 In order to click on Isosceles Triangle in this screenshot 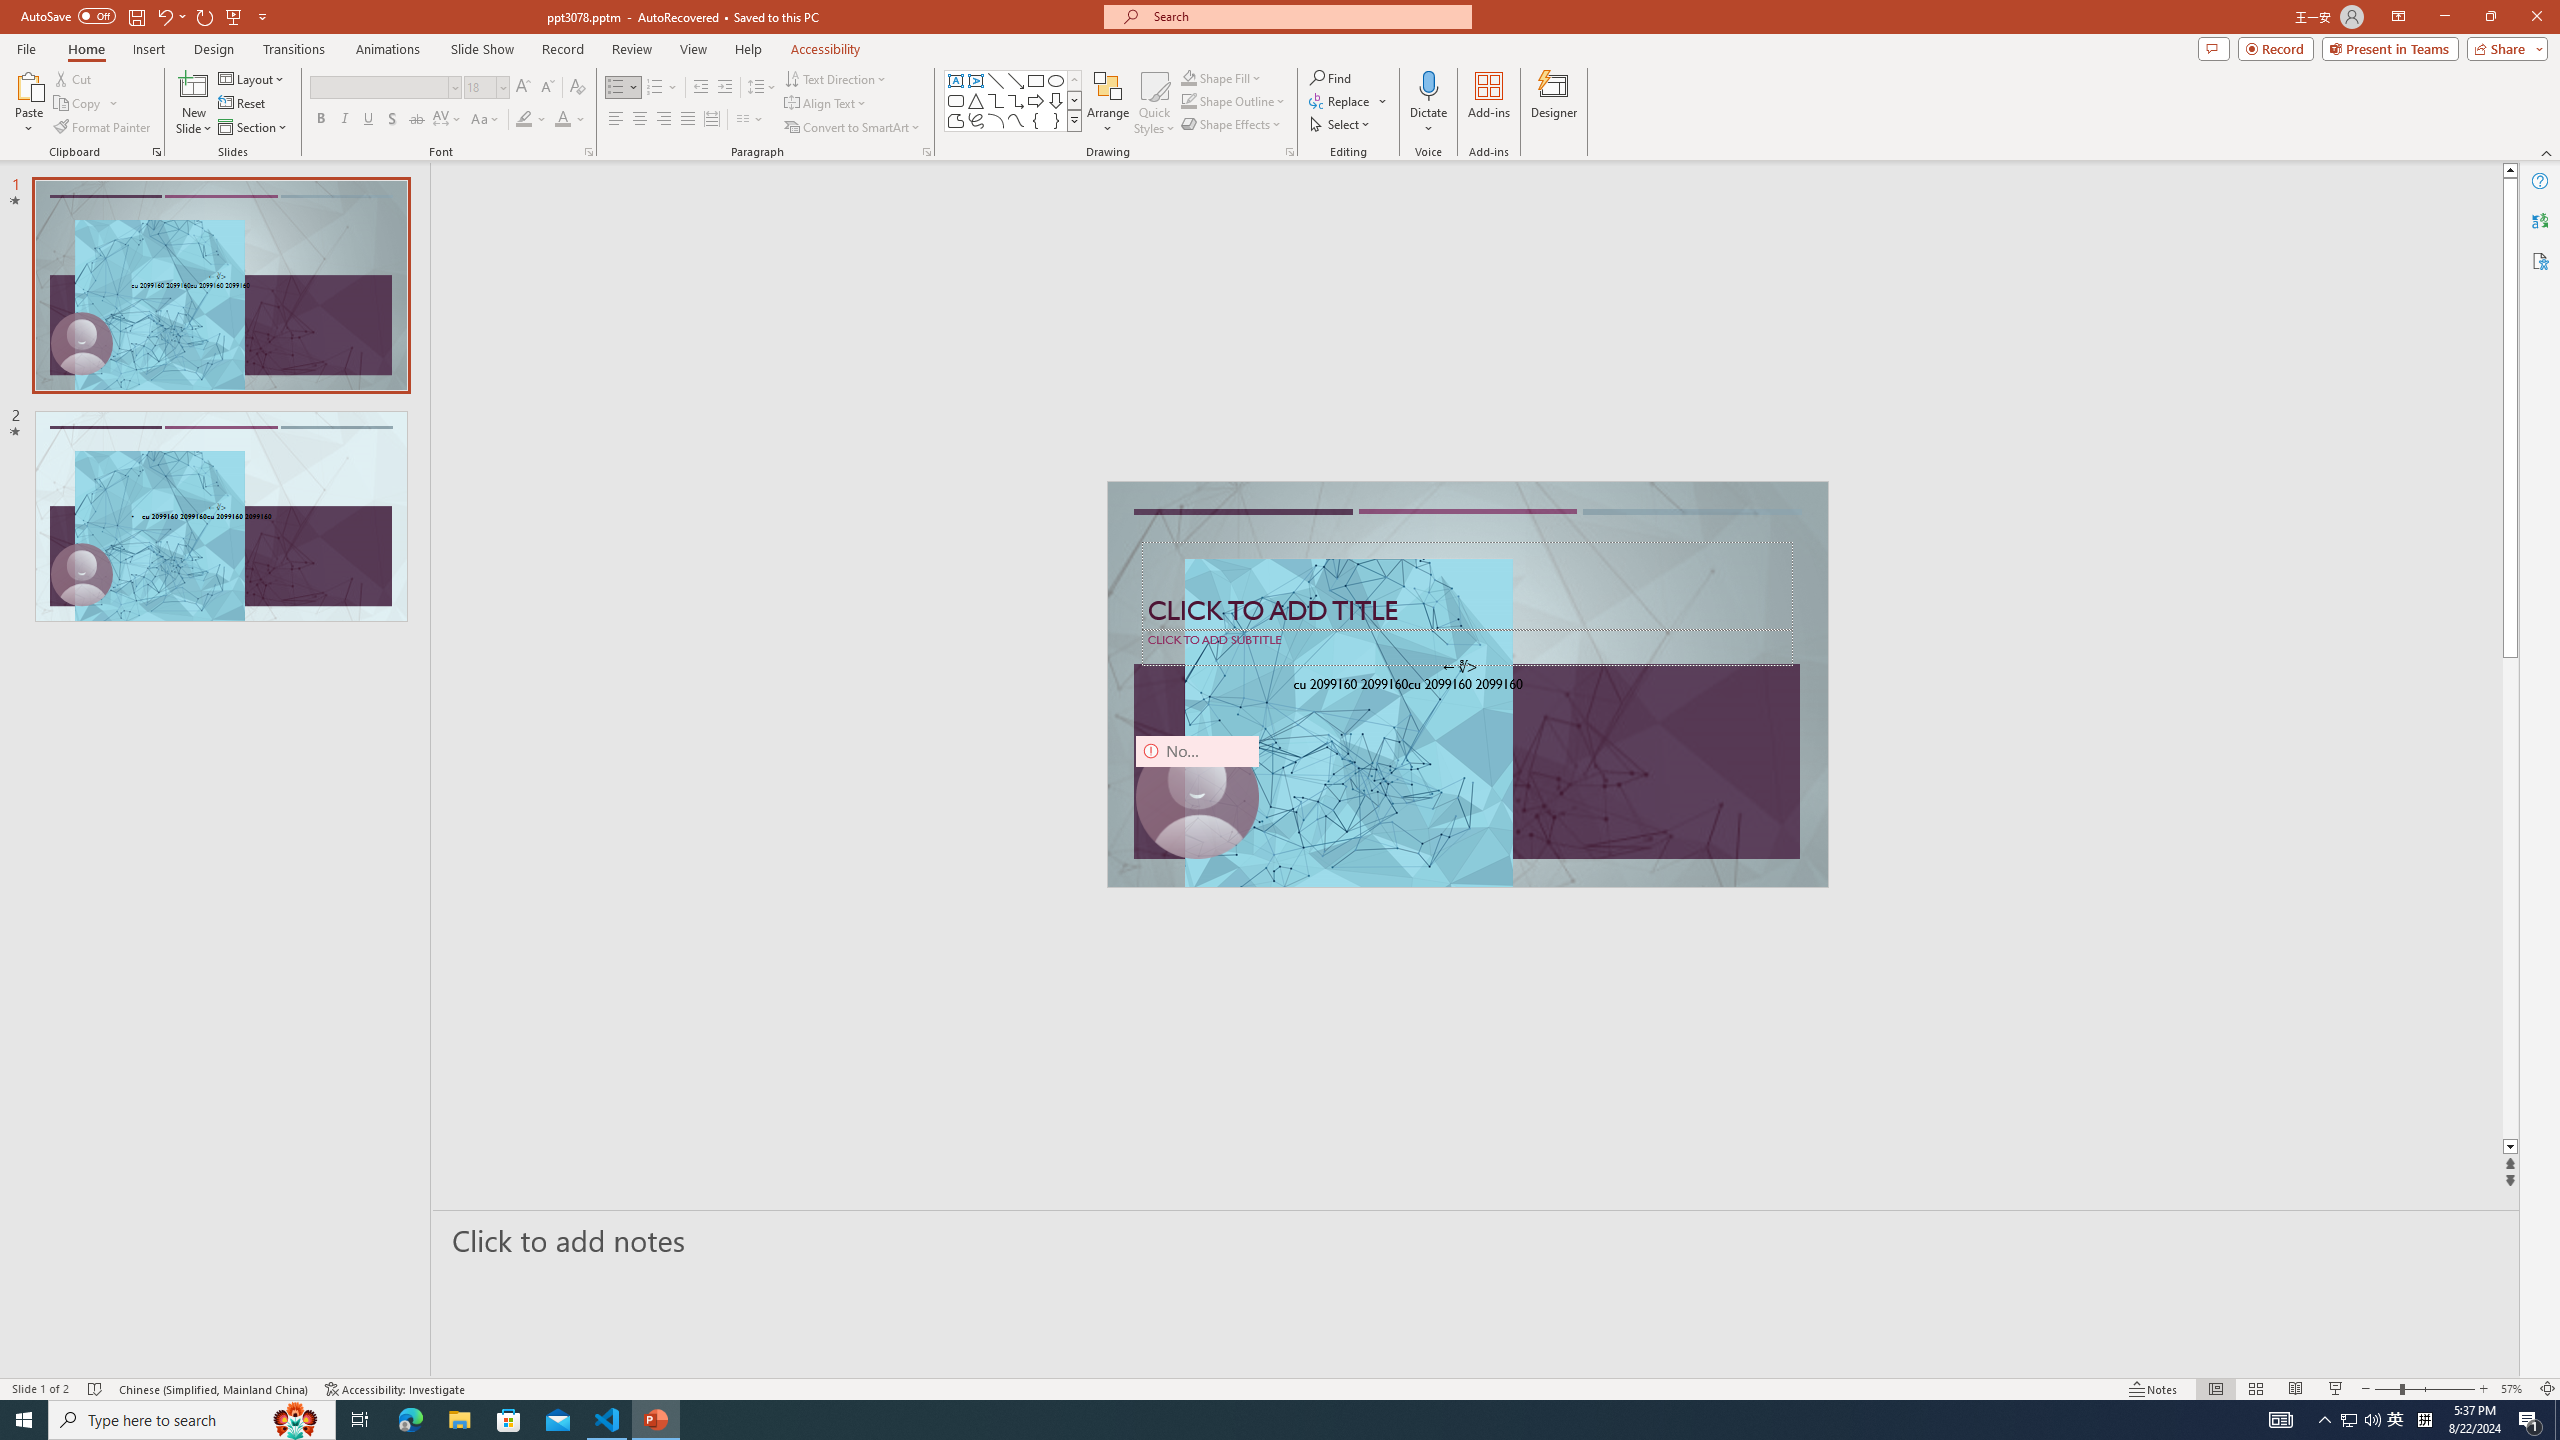, I will do `click(975, 100)`.